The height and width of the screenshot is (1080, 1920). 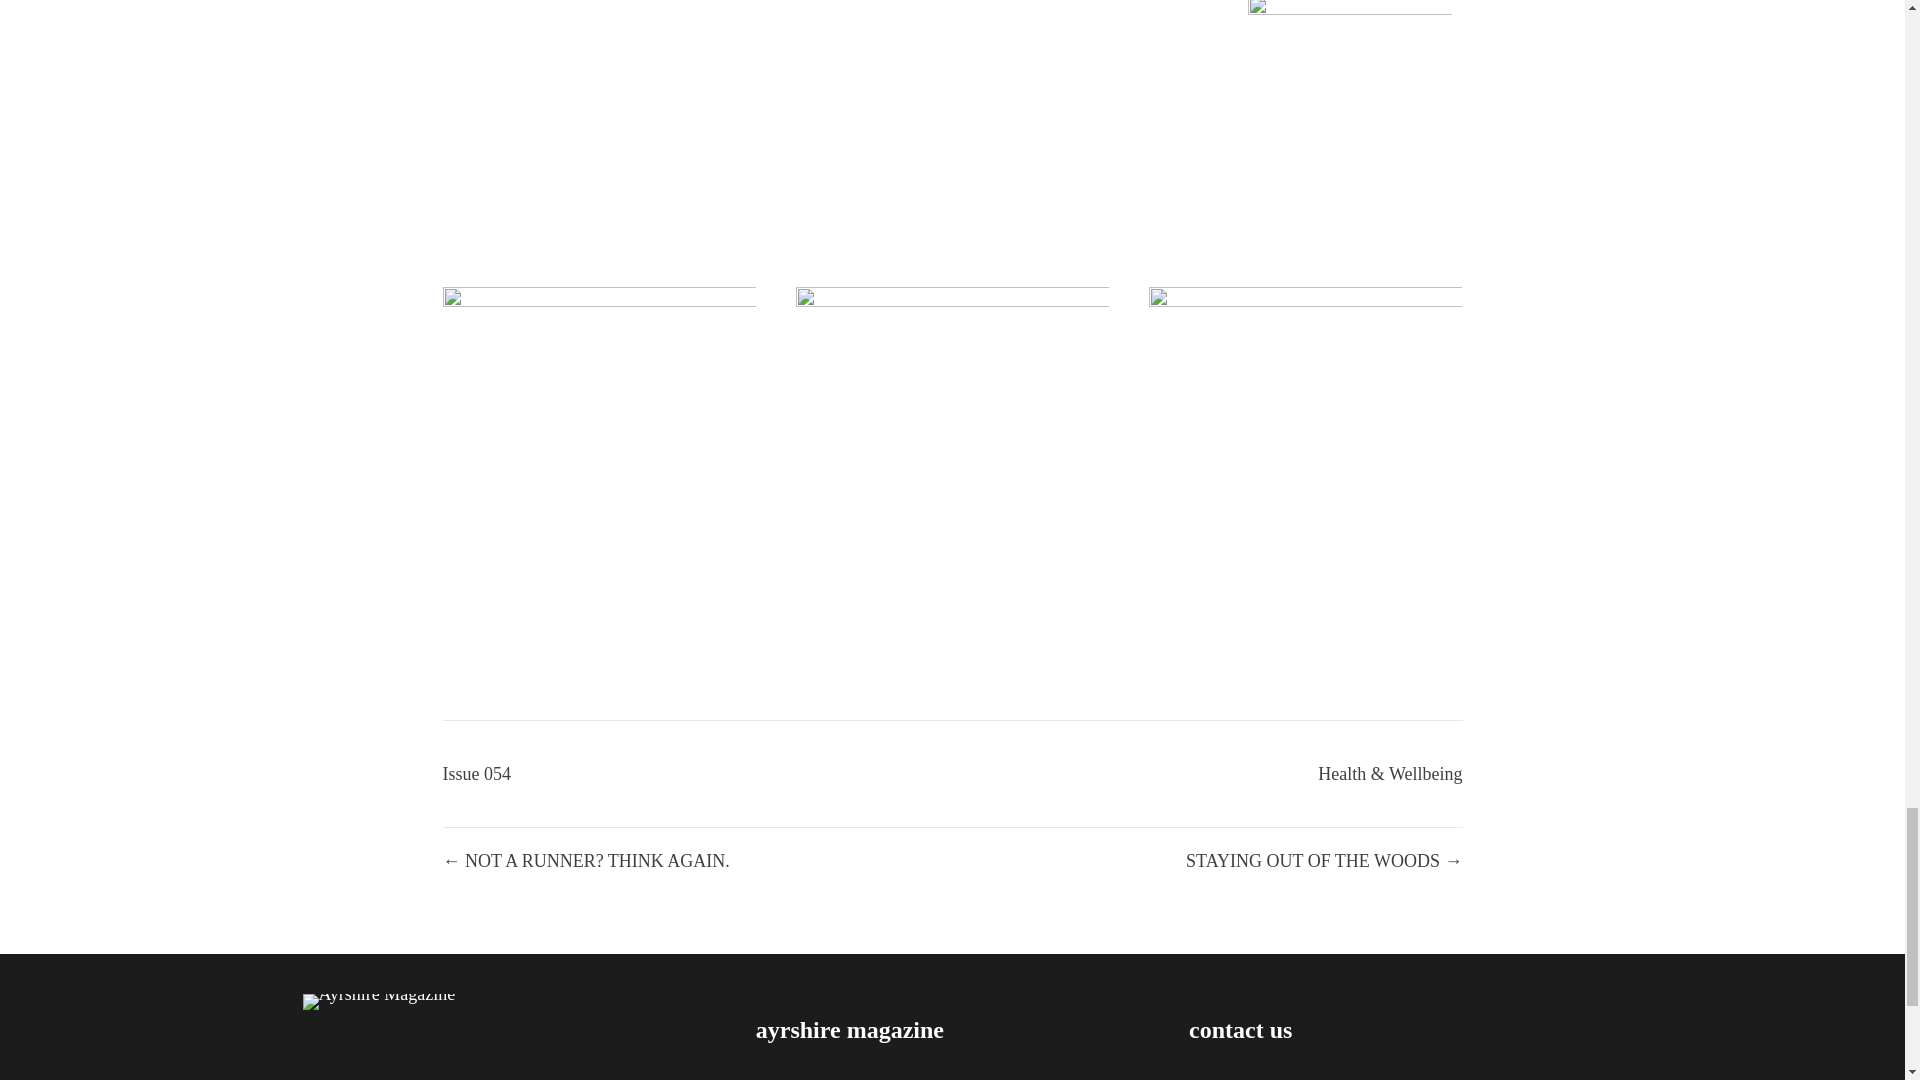 I want to click on Ayrshire Magazine, so click(x=378, y=1001).